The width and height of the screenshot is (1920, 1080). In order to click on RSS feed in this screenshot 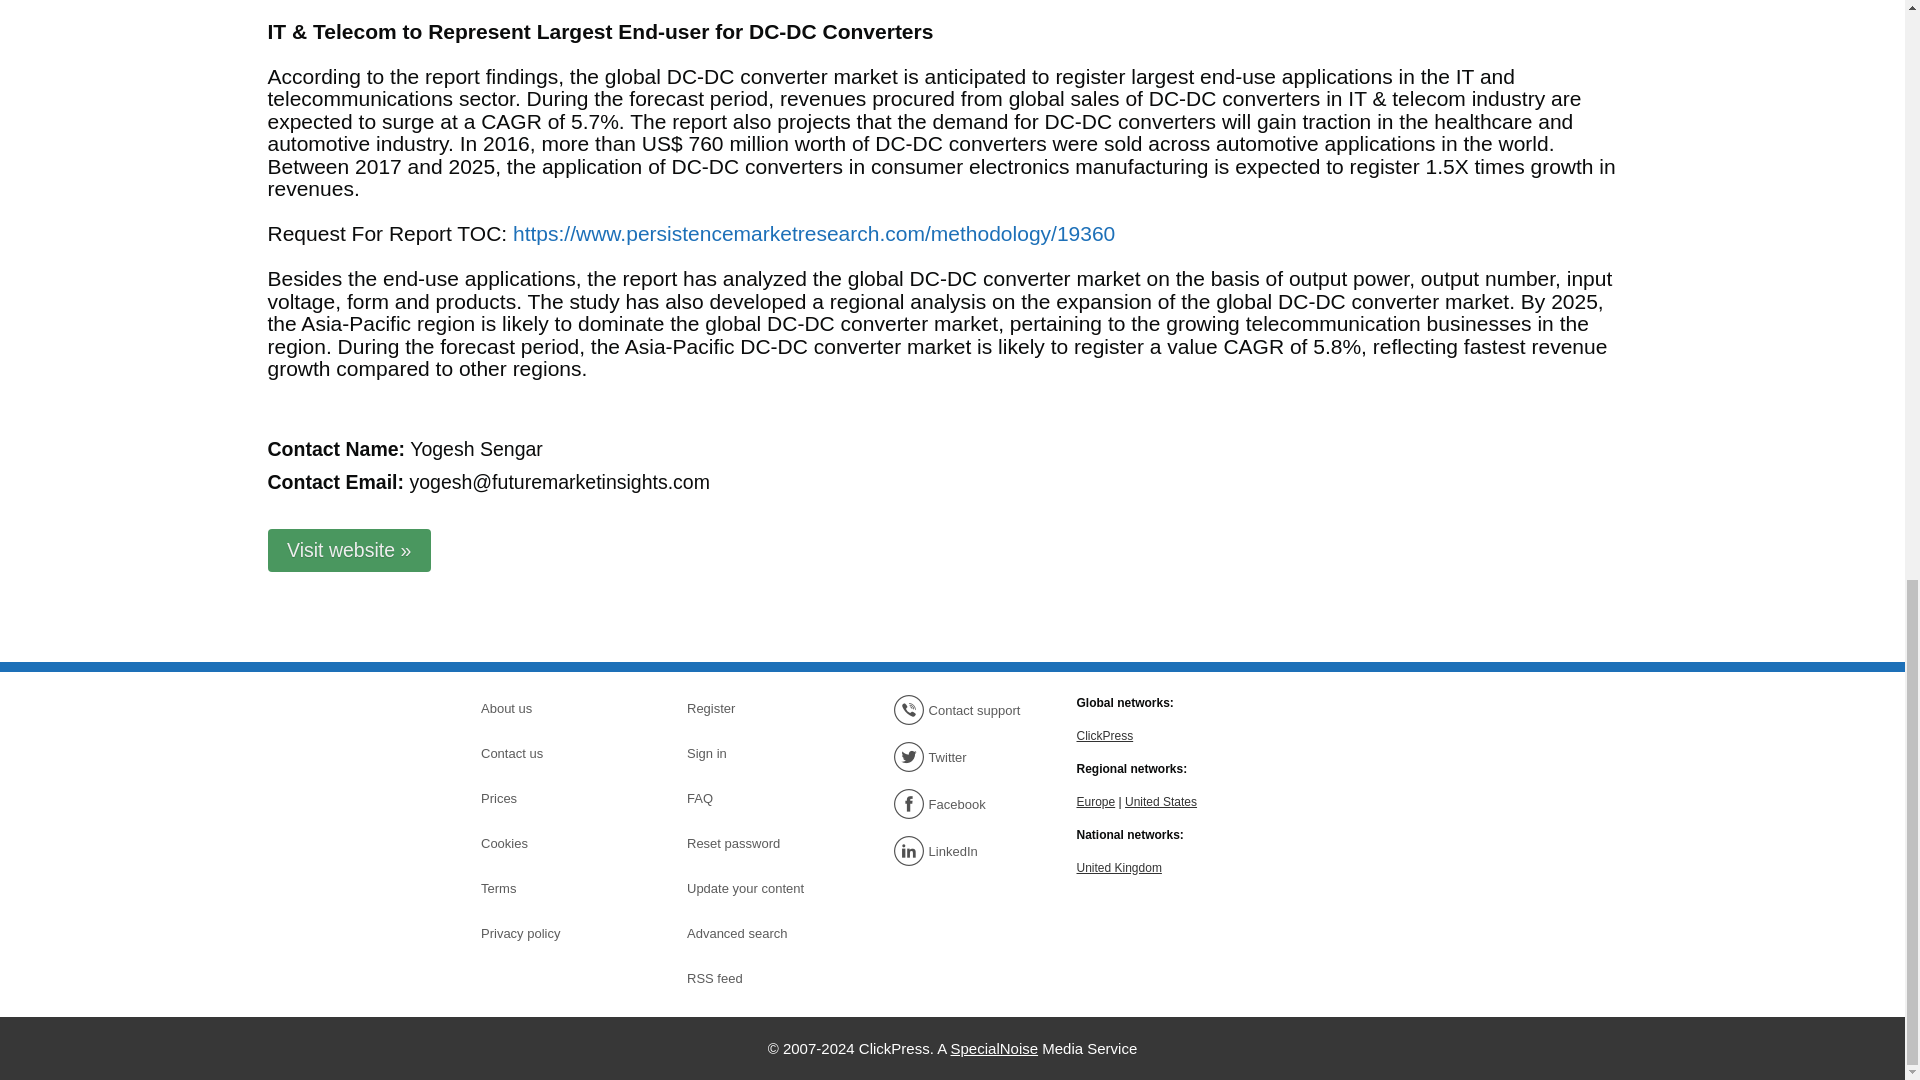, I will do `click(757, 978)`.